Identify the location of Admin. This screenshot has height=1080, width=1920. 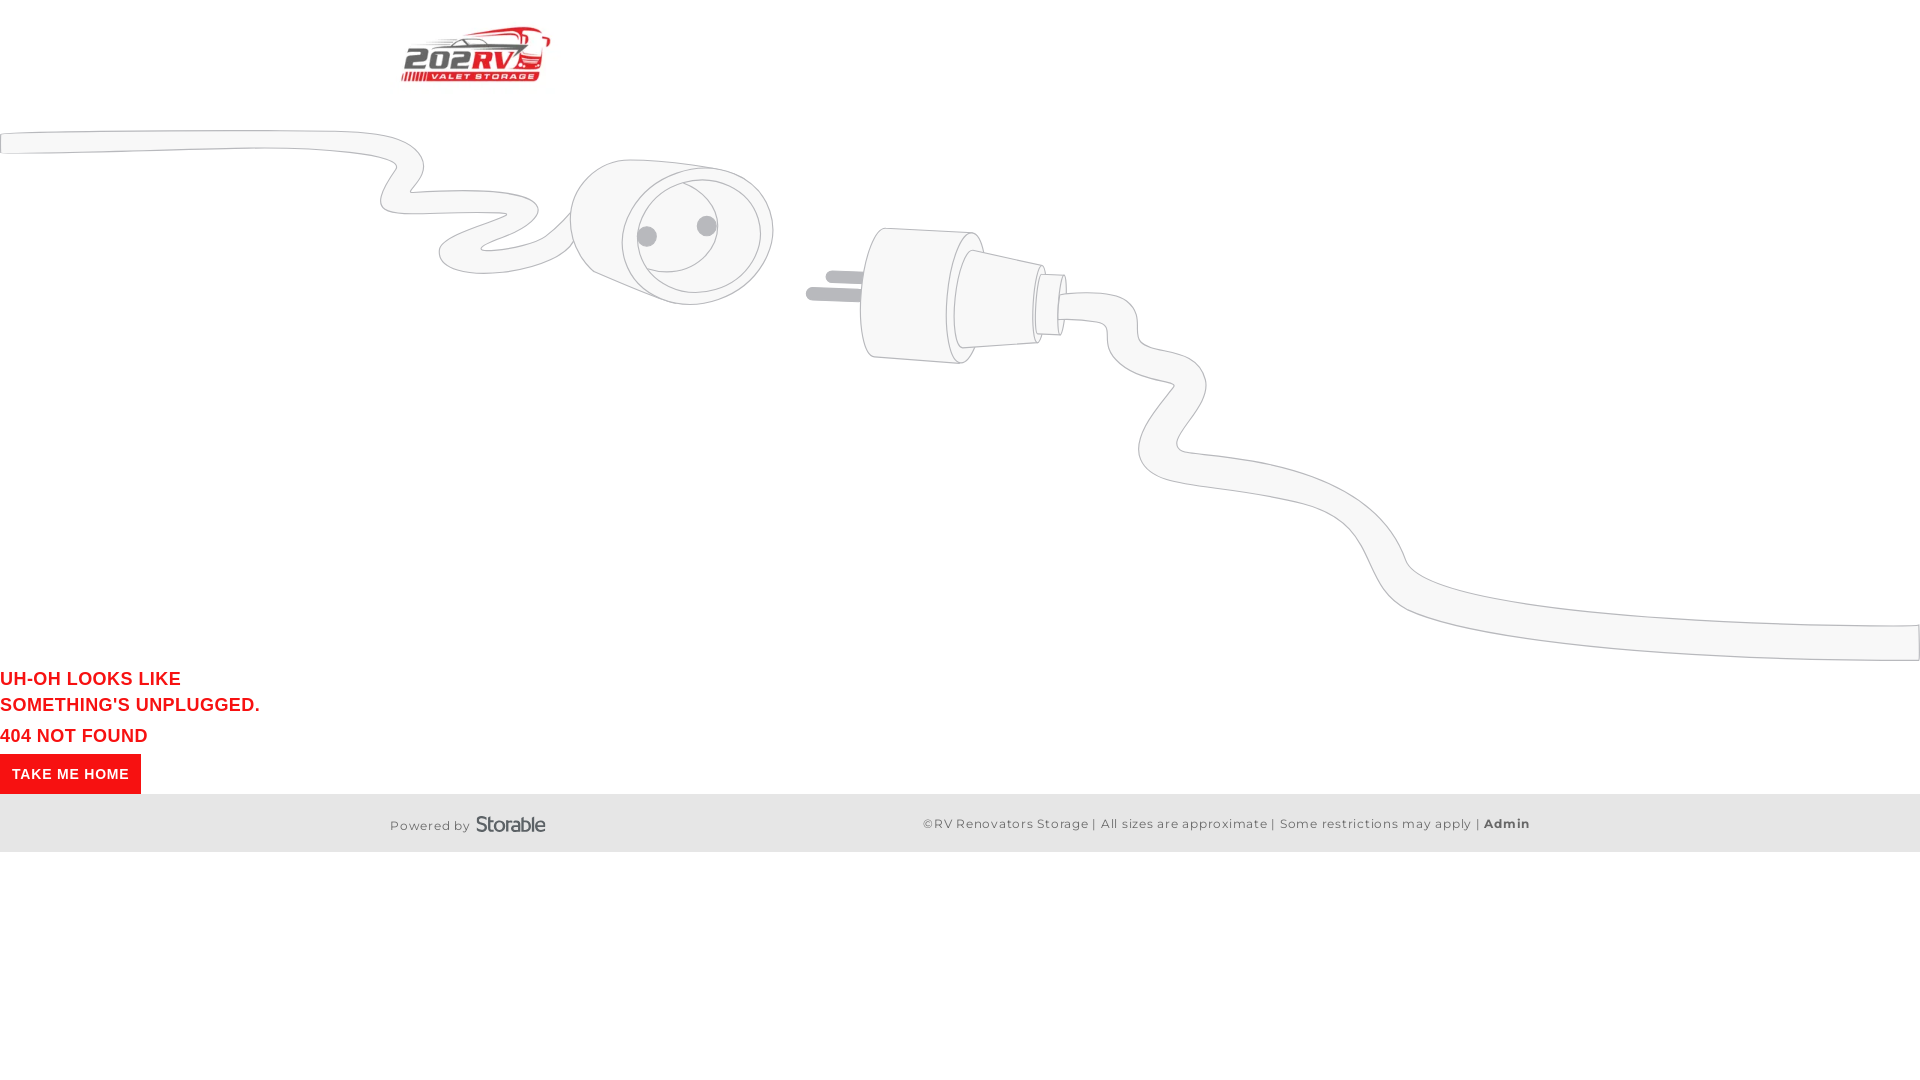
(1507, 824).